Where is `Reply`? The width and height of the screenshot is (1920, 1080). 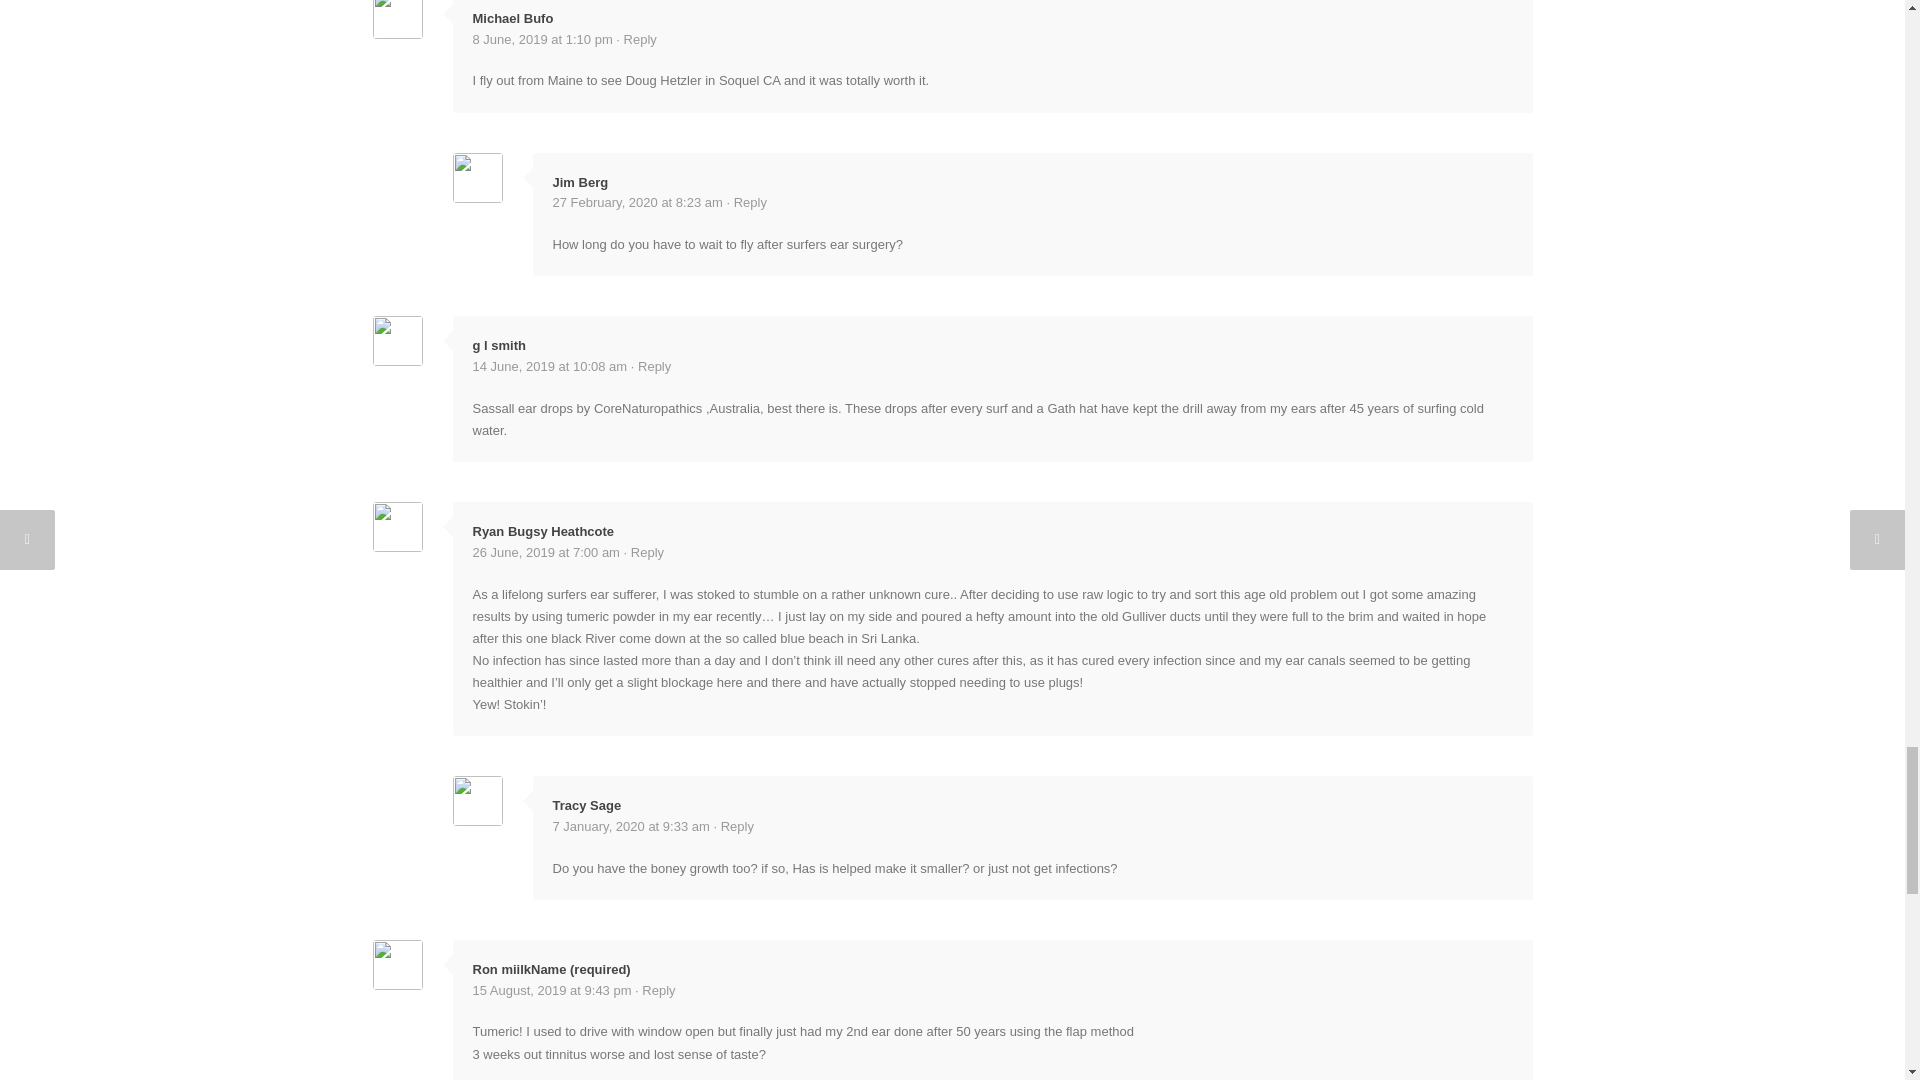
Reply is located at coordinates (640, 40).